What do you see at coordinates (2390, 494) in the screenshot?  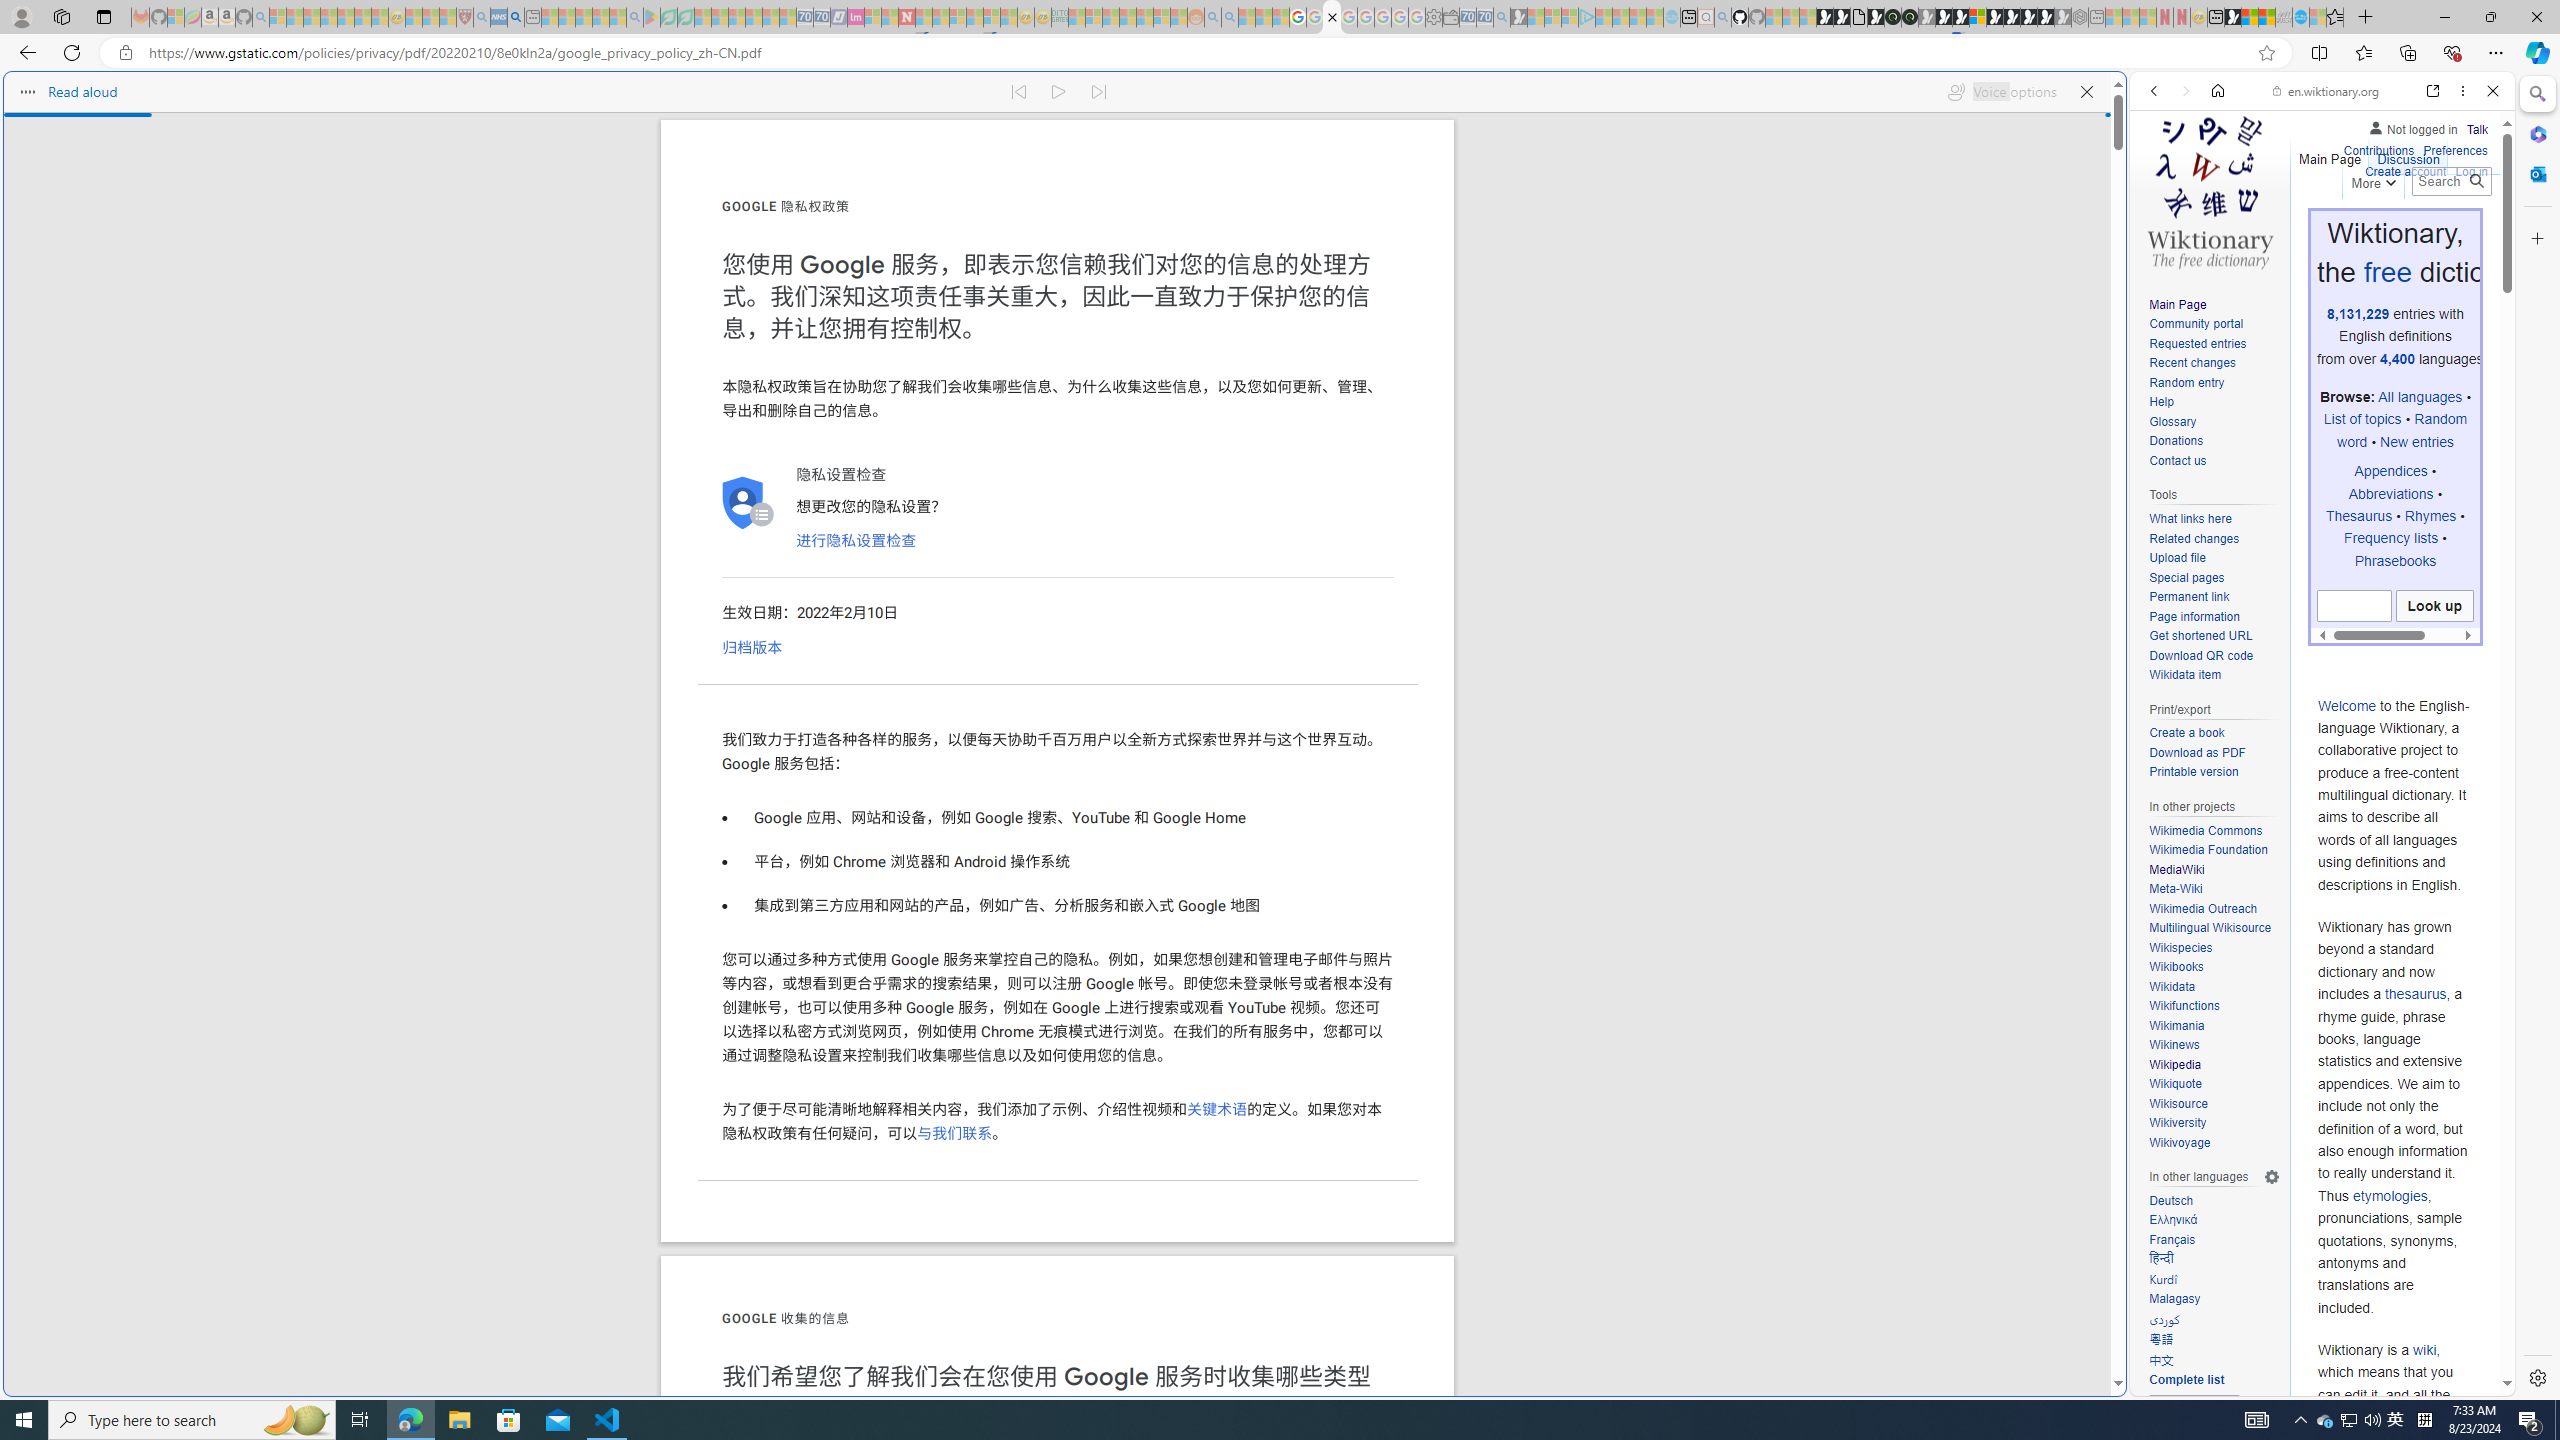 I see `Abbreviations` at bounding box center [2390, 494].